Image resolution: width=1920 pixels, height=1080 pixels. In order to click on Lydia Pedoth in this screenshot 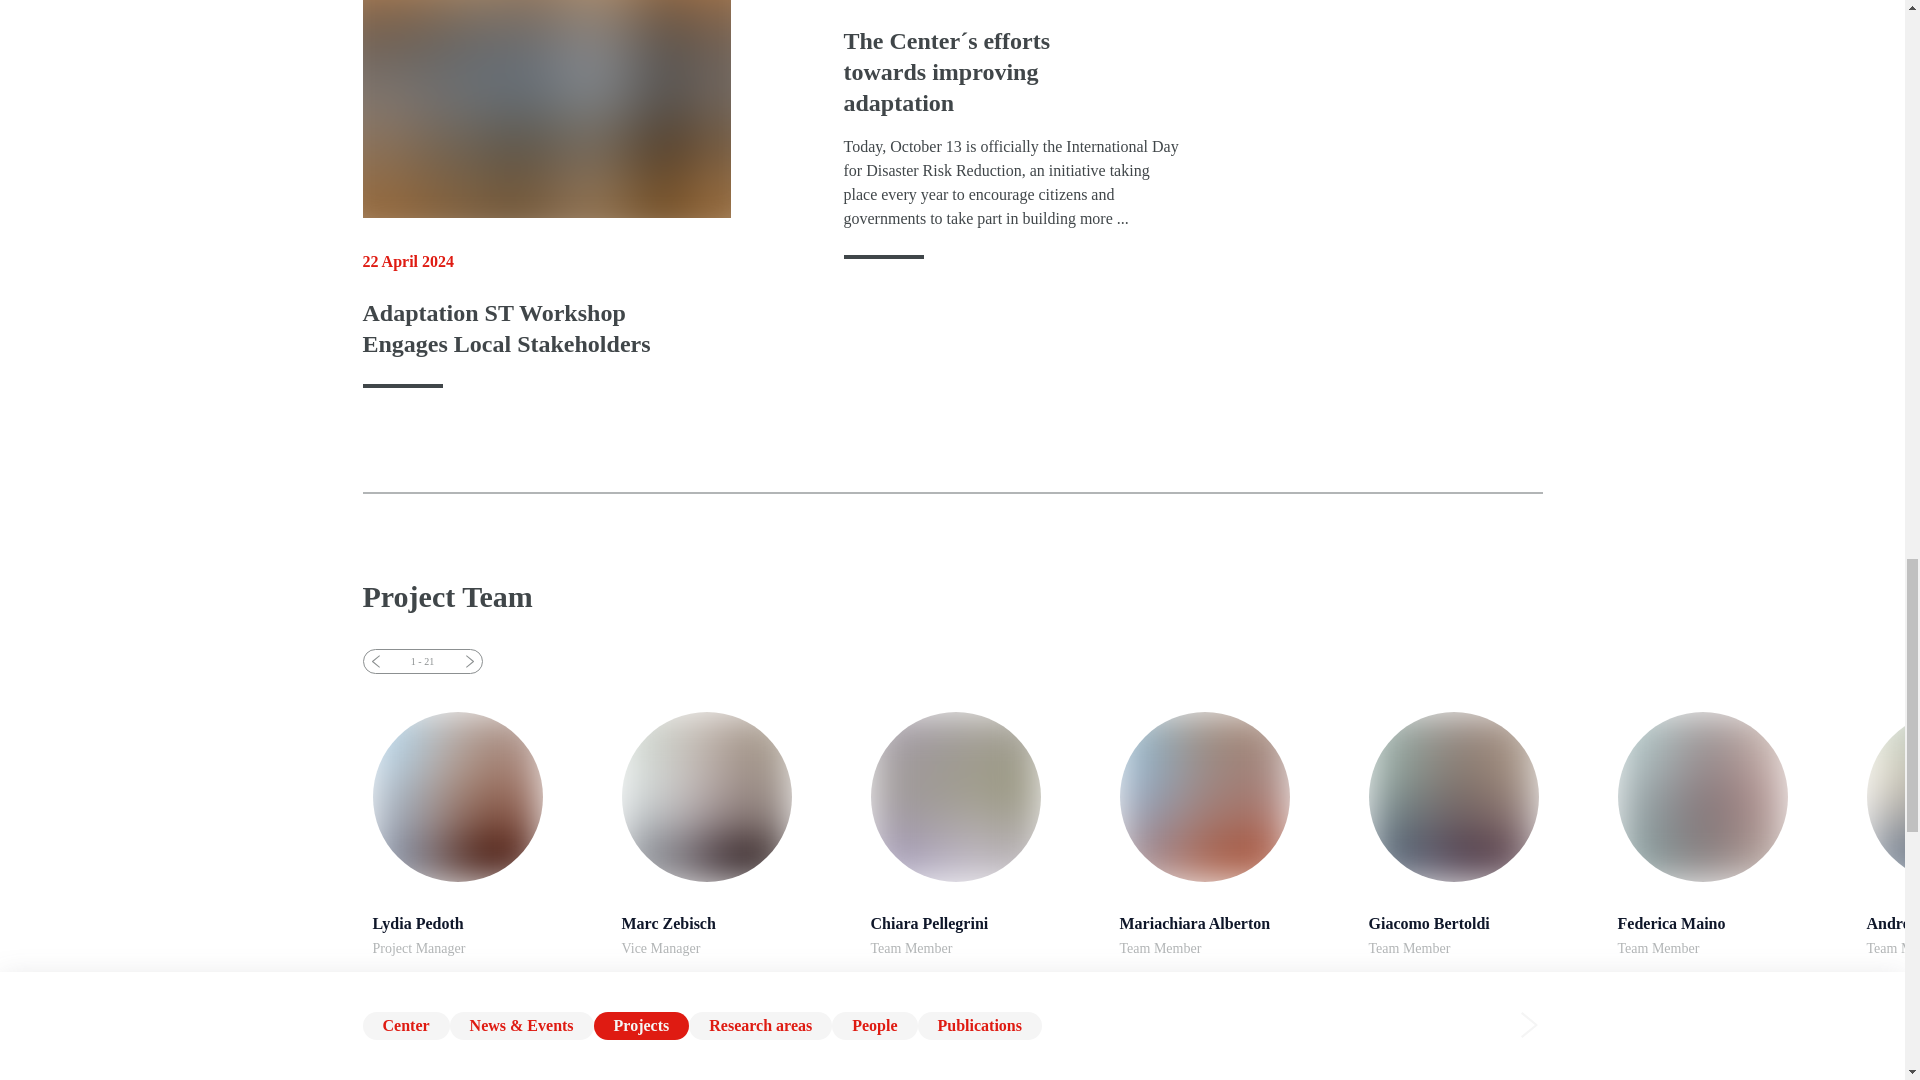, I will do `click(706, 796)`.